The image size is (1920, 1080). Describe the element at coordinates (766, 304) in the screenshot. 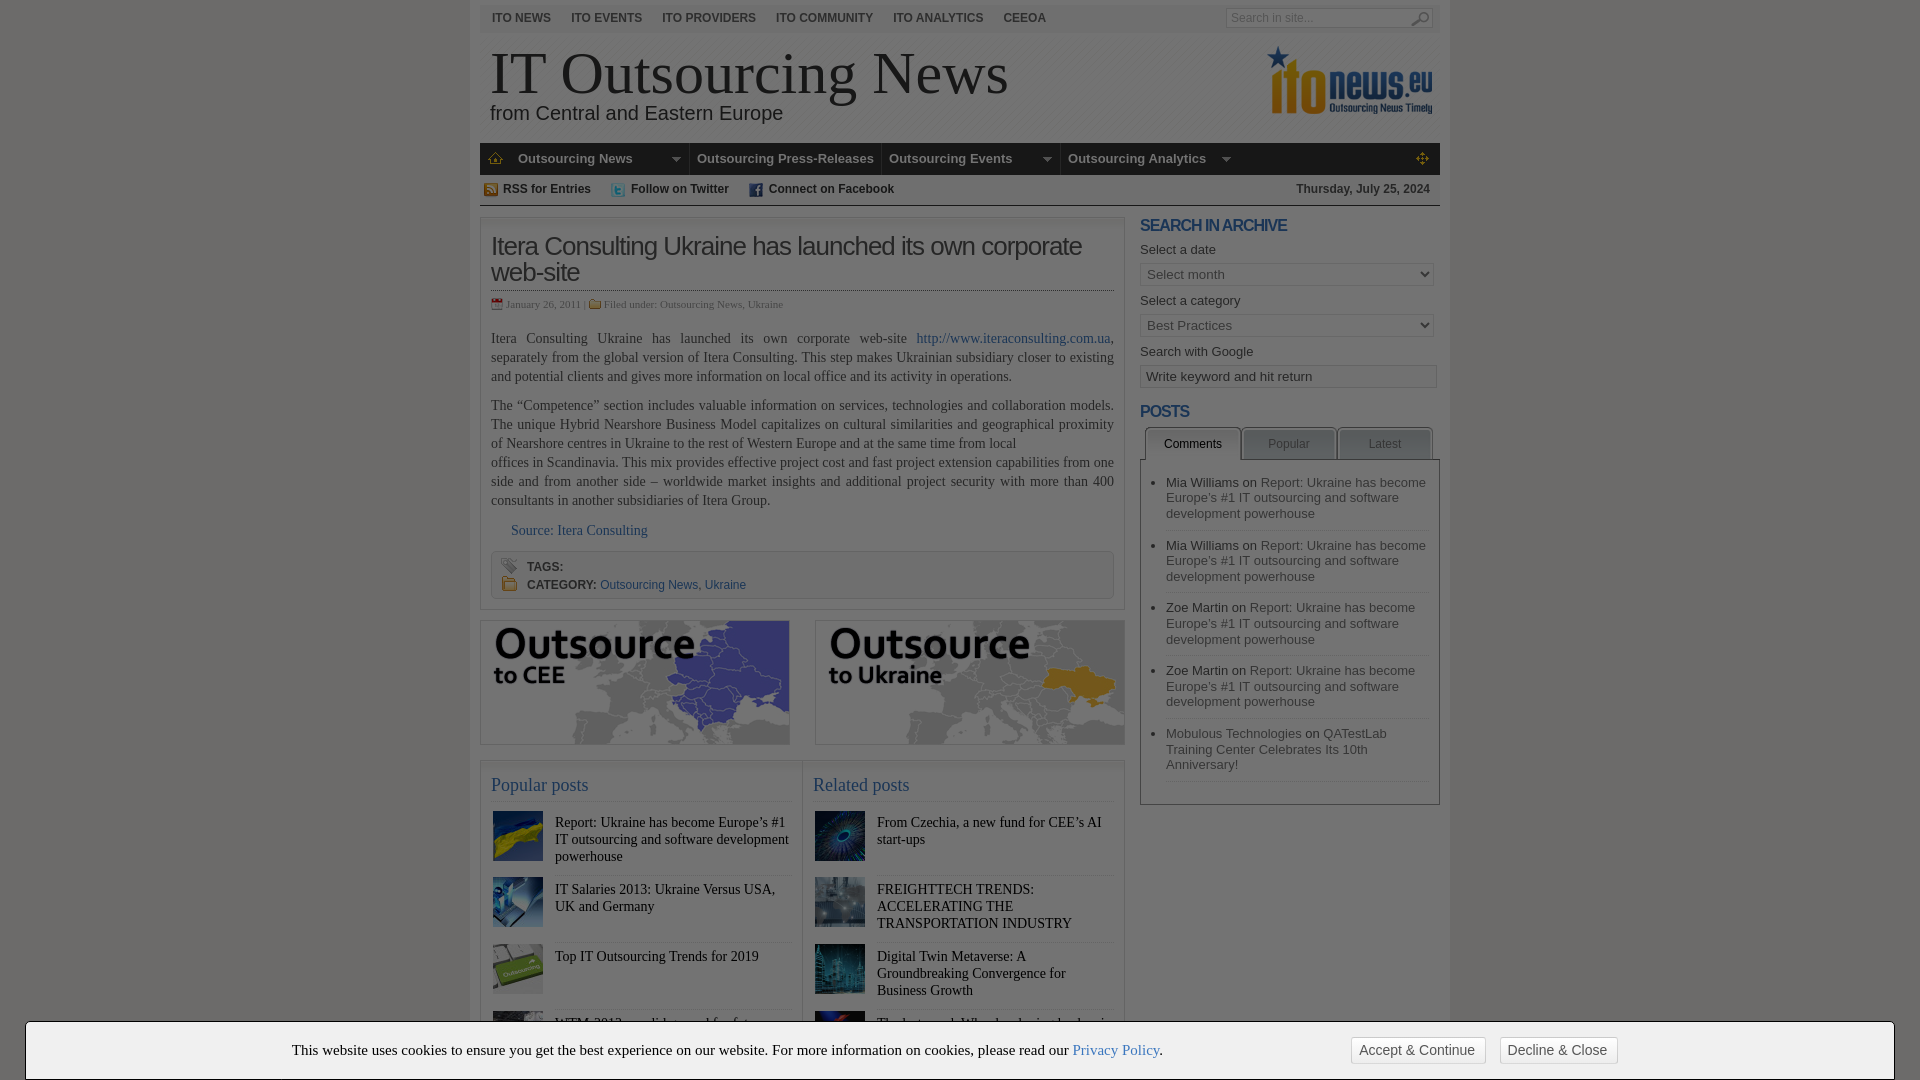

I see `ITO PROVIDERS` at that location.